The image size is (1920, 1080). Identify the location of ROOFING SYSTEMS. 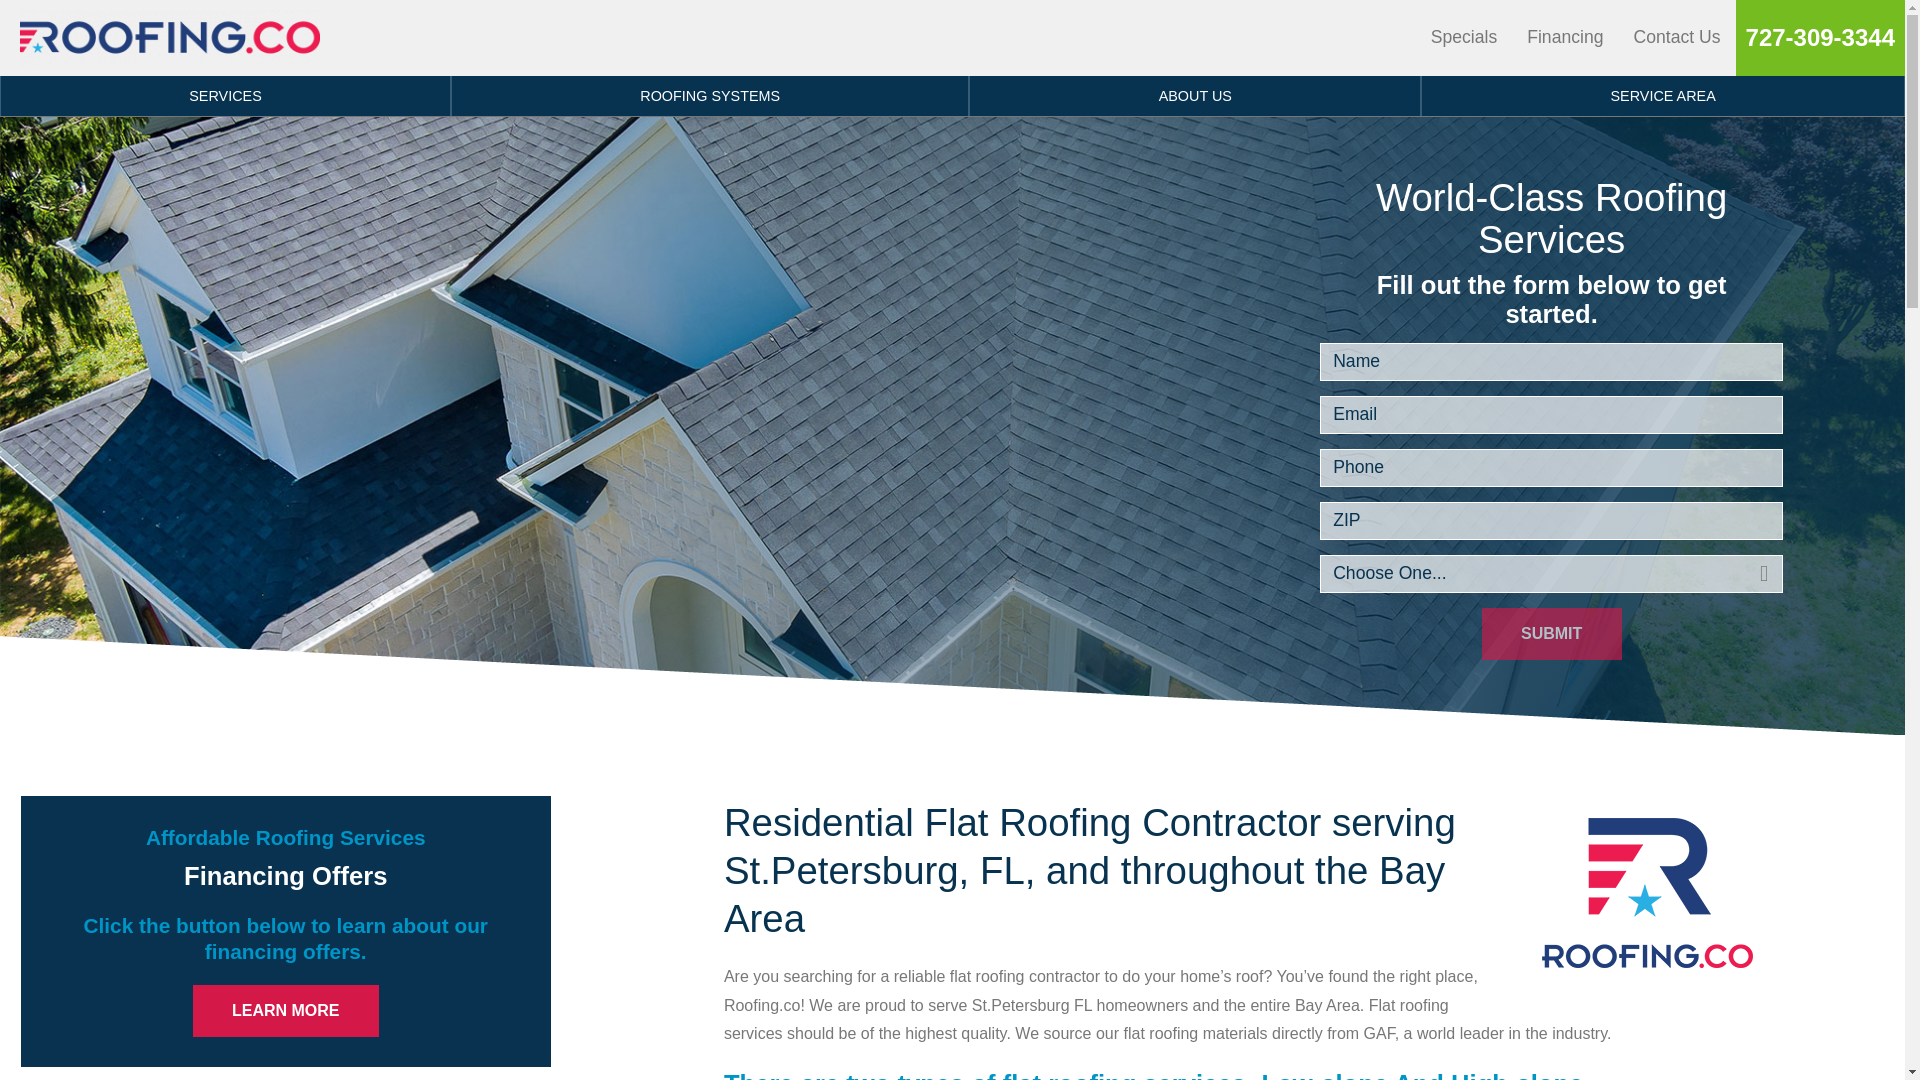
(710, 95).